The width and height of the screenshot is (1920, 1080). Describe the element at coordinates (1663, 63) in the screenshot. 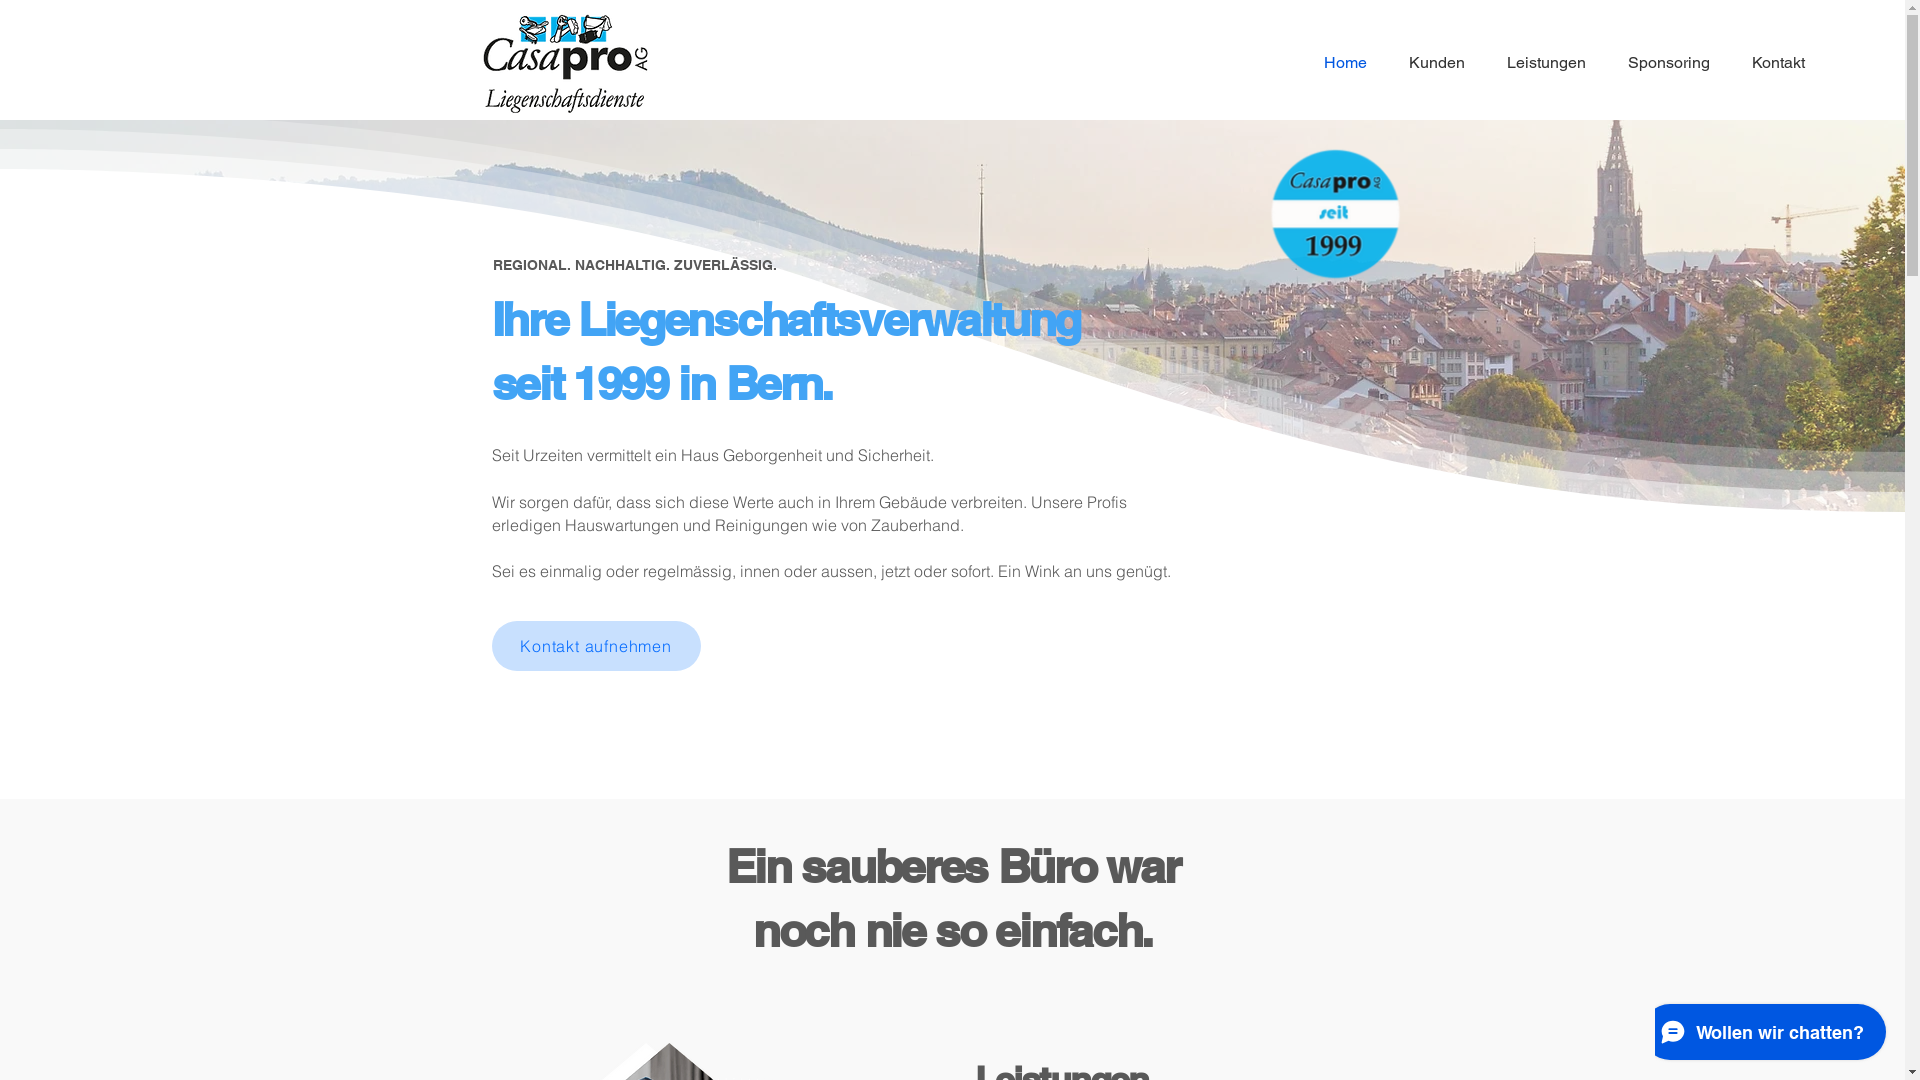

I see `Sponsoring` at that location.